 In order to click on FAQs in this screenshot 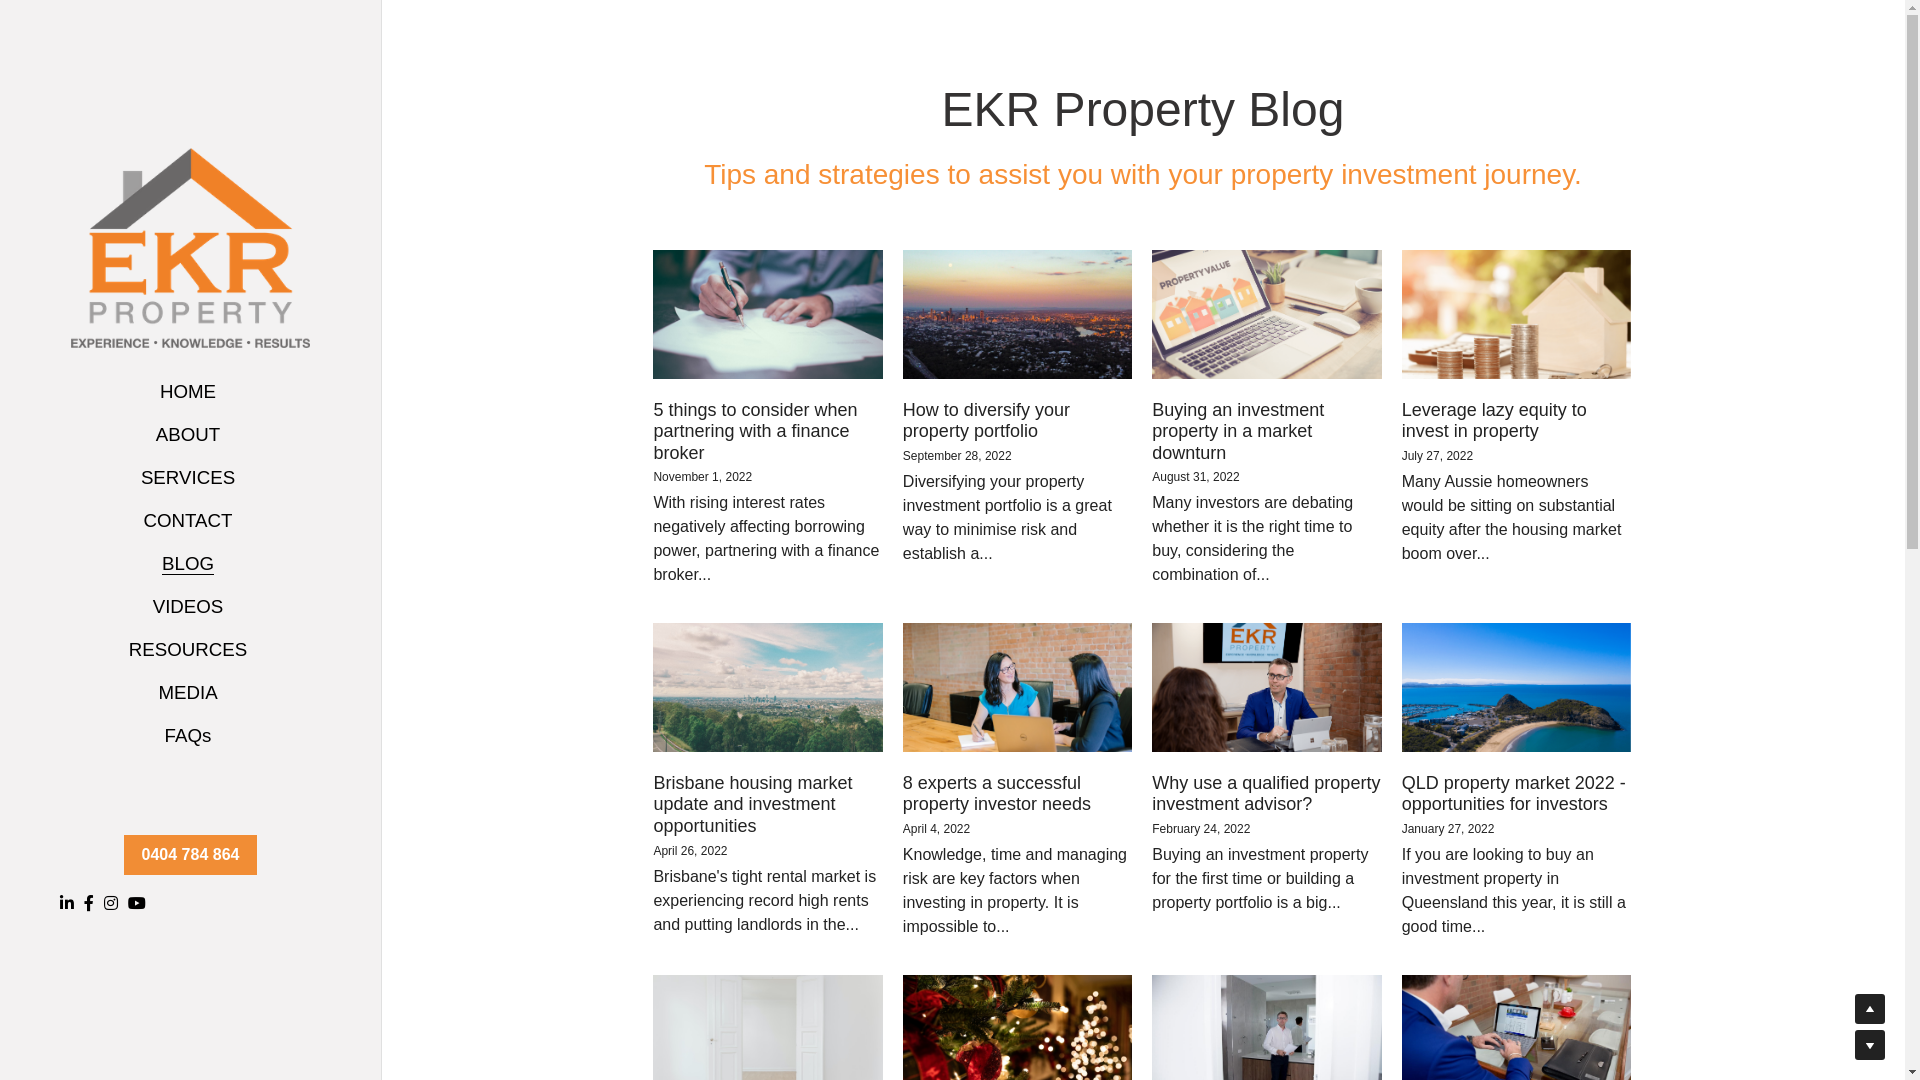, I will do `click(188, 736)`.